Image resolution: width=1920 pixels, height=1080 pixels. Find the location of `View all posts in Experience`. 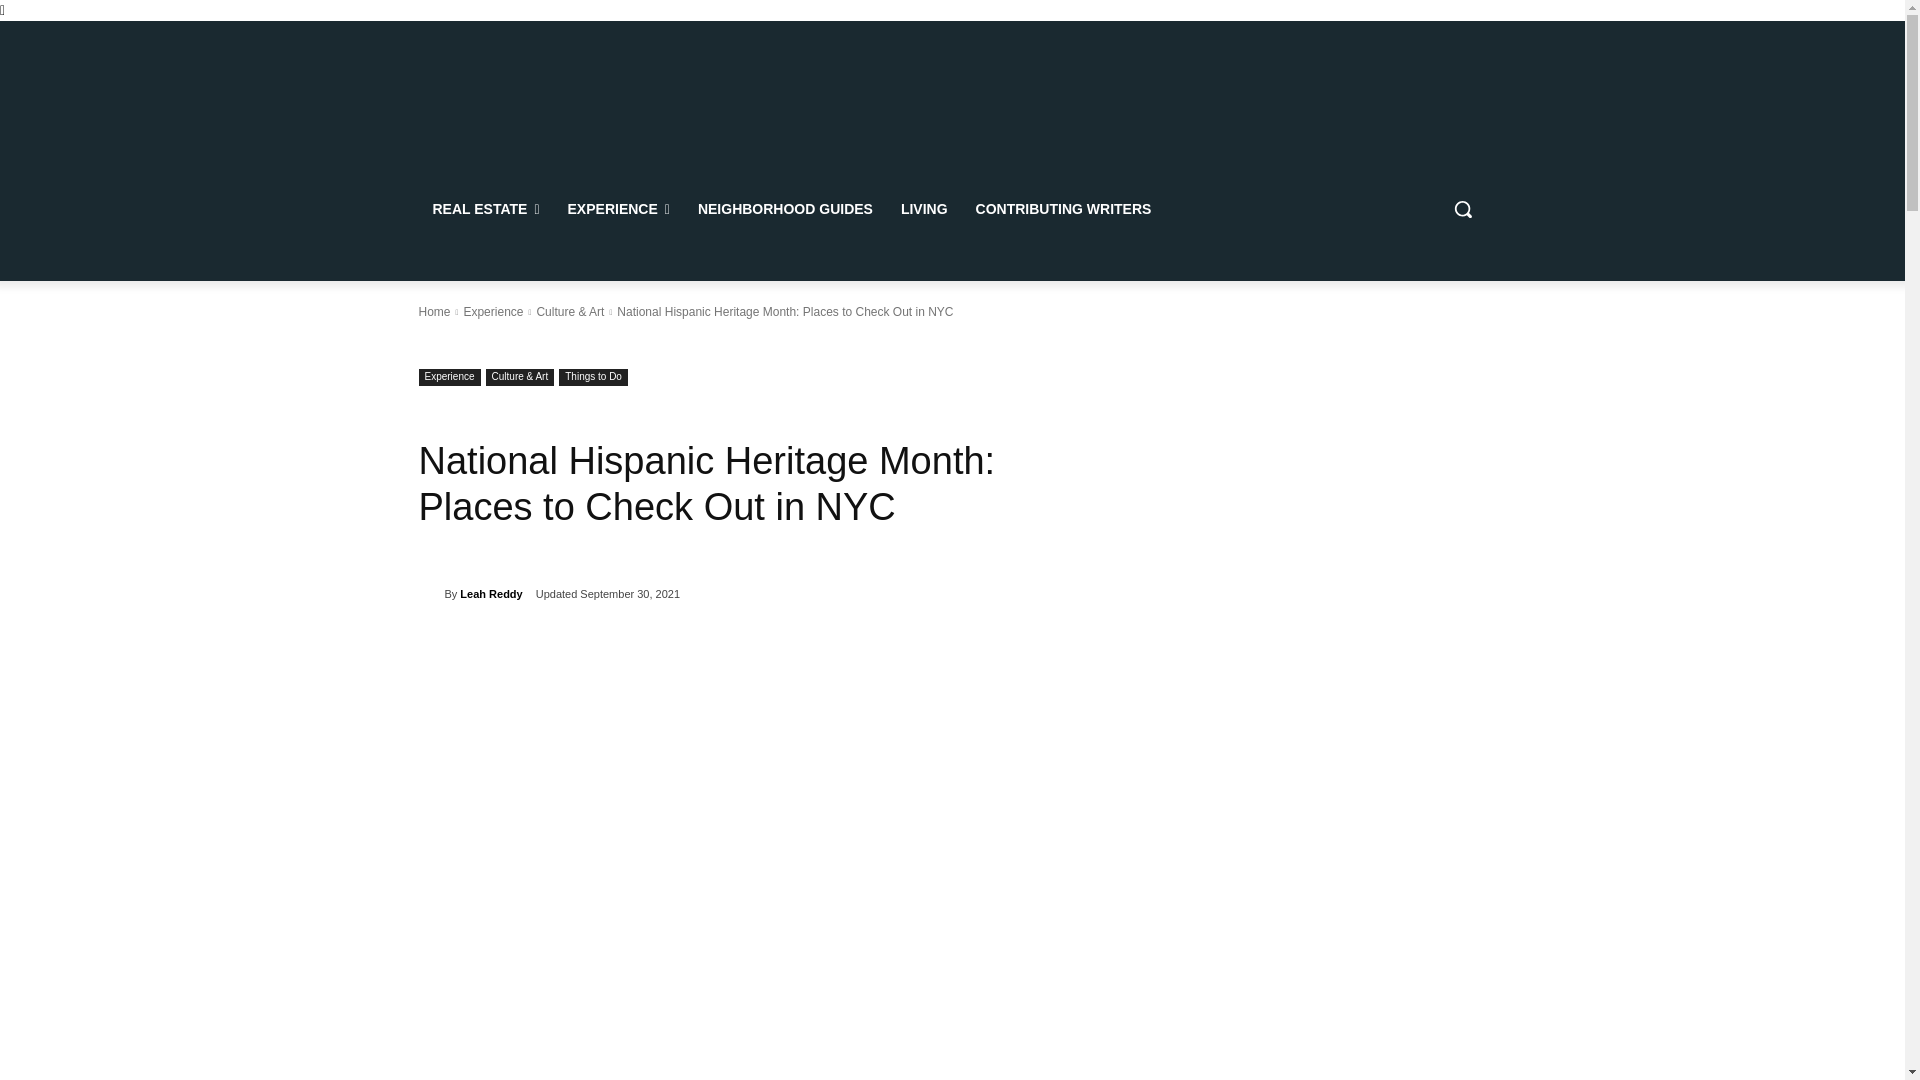

View all posts in Experience is located at coordinates (492, 311).